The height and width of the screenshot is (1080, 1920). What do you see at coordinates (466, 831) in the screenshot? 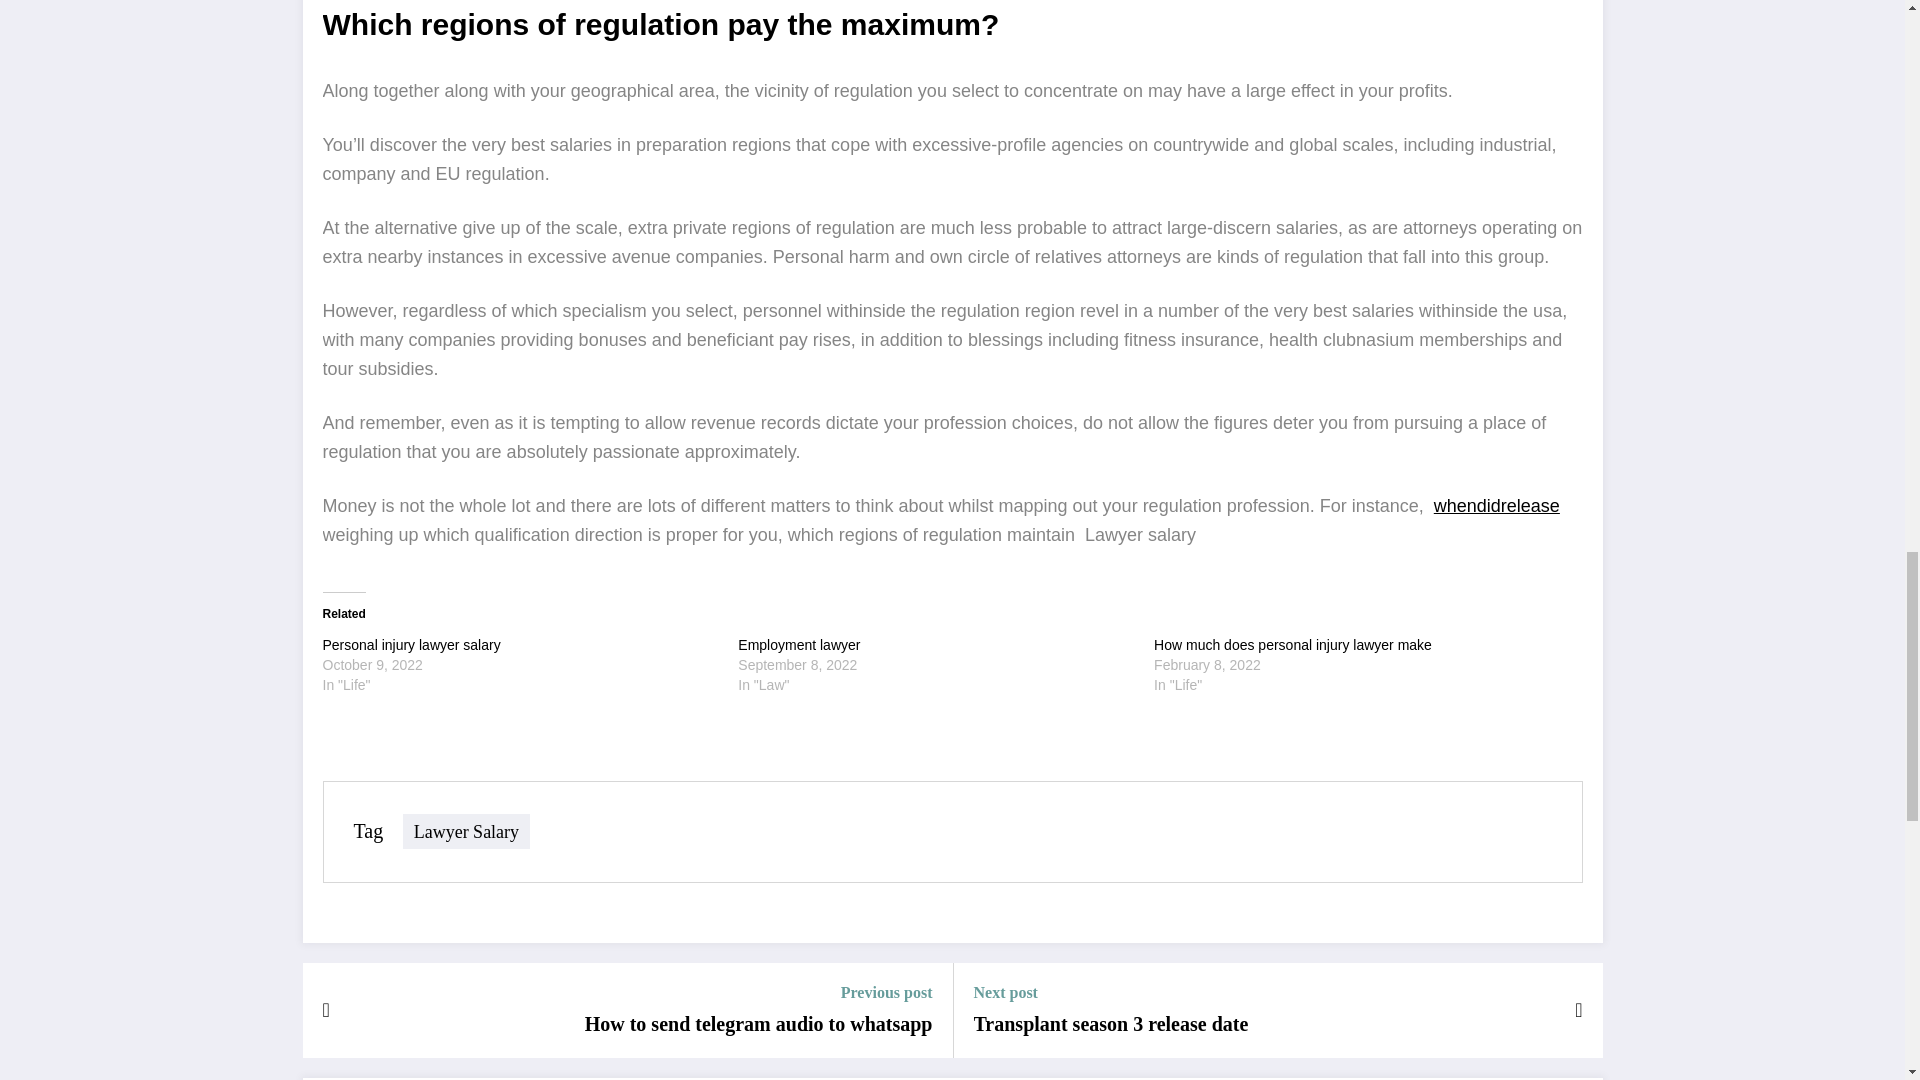
I see `Lawyer Salary` at bounding box center [466, 831].